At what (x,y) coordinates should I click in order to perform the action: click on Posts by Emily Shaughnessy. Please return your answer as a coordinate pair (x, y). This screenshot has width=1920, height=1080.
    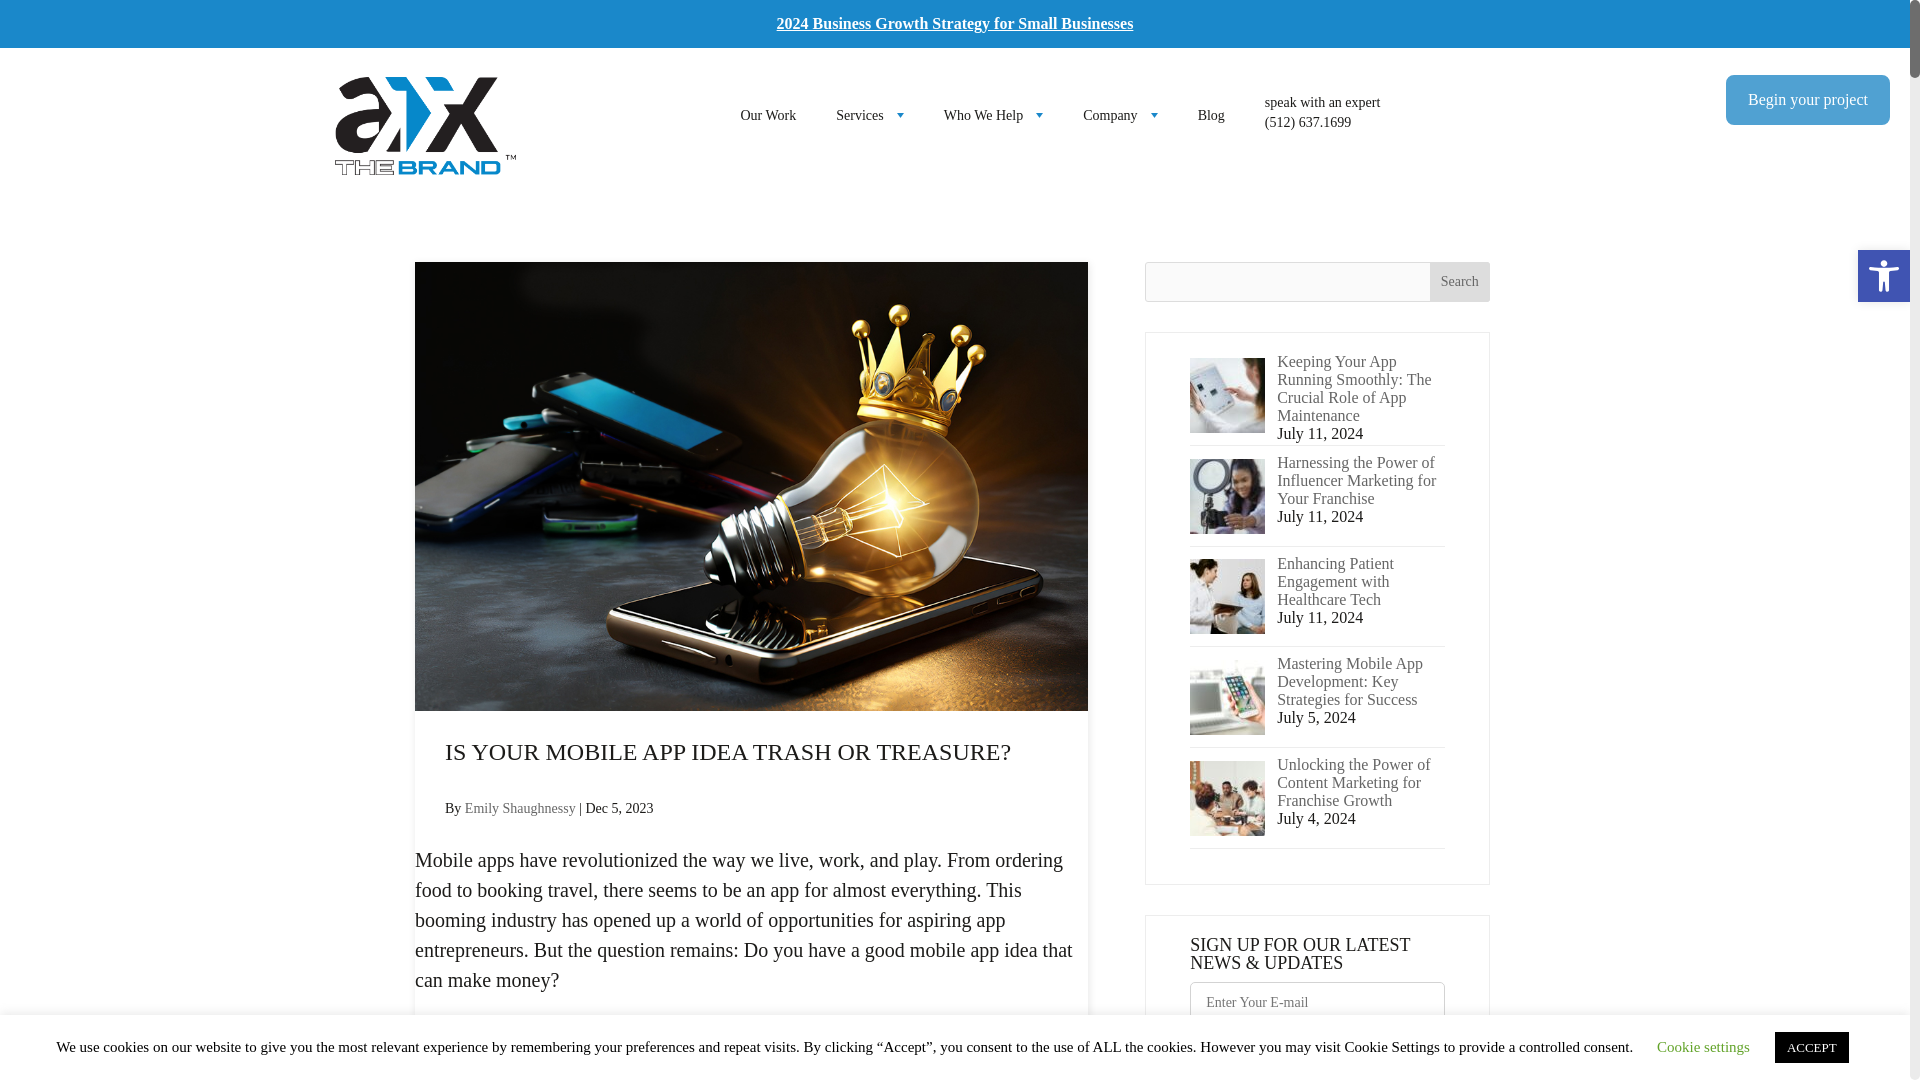
    Looking at the image, I should click on (520, 808).